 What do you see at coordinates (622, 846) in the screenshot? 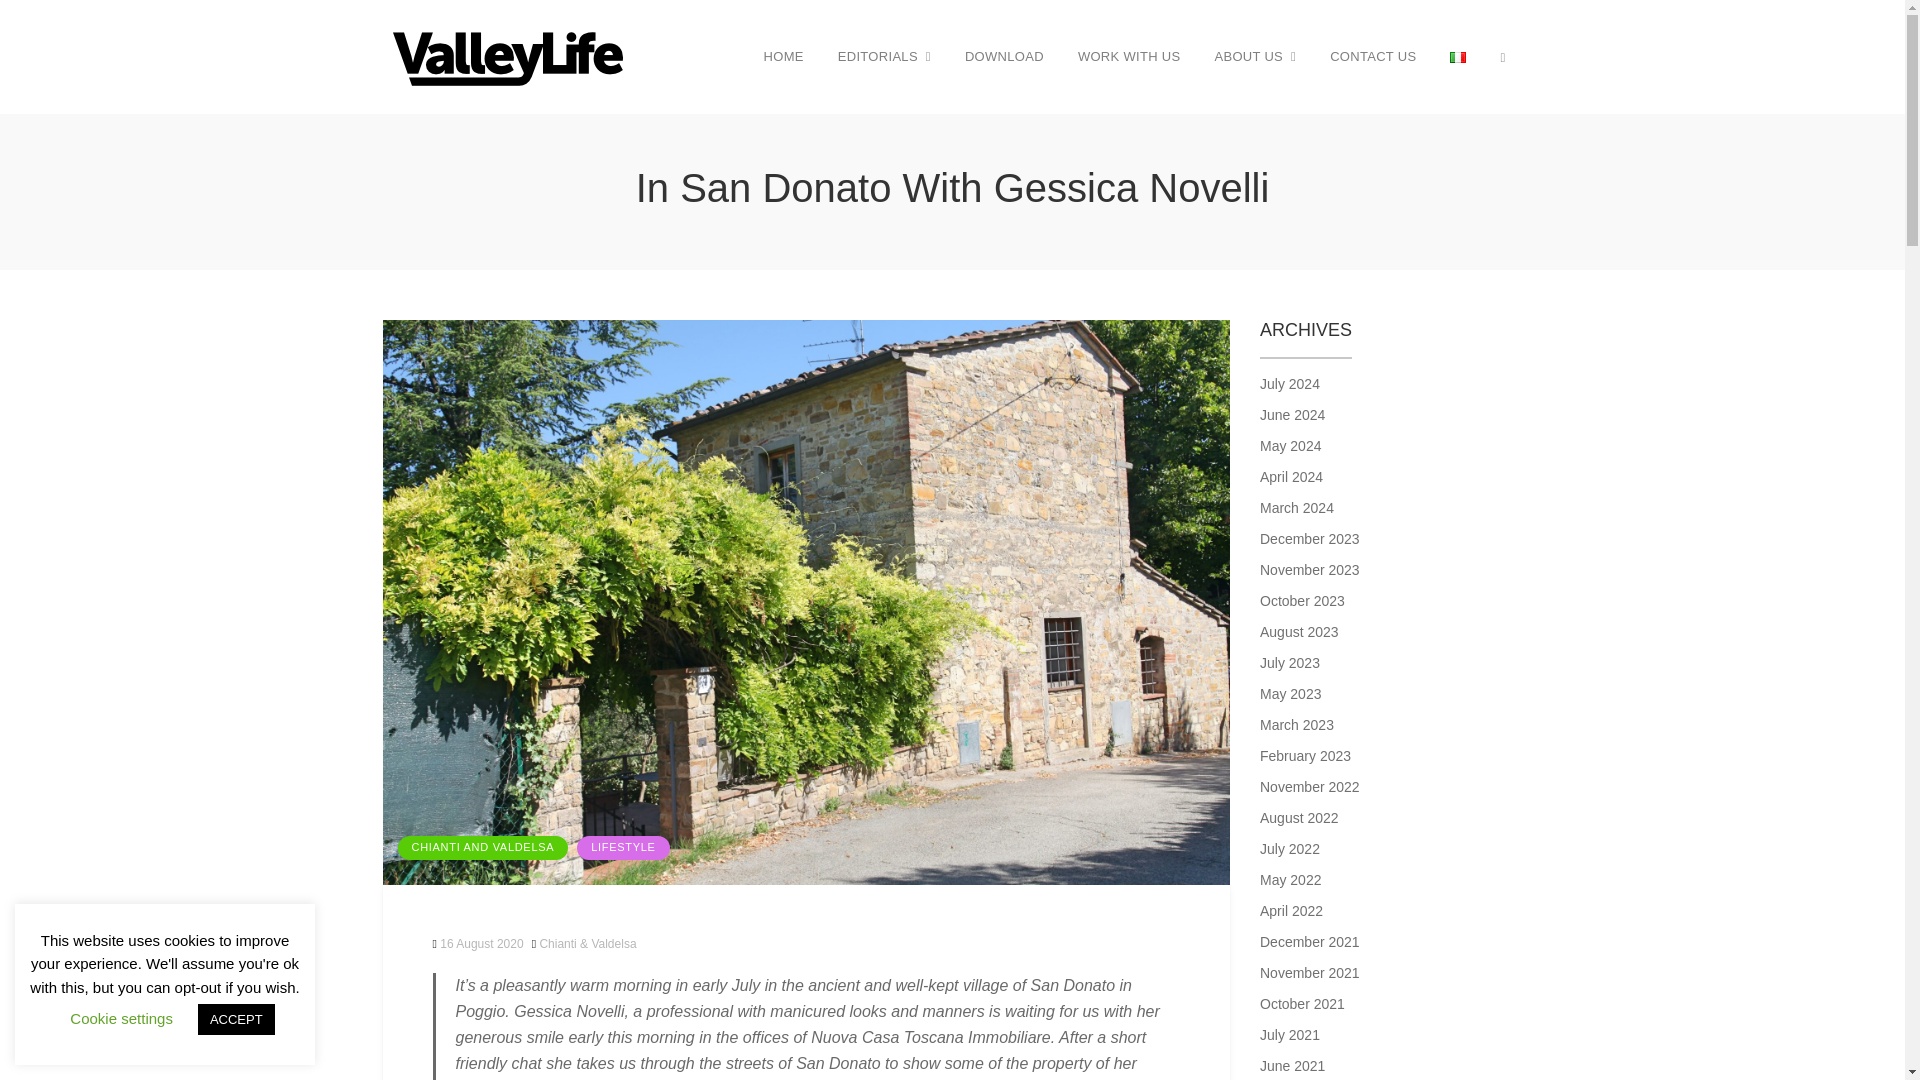
I see `LIFESTYLE` at bounding box center [622, 846].